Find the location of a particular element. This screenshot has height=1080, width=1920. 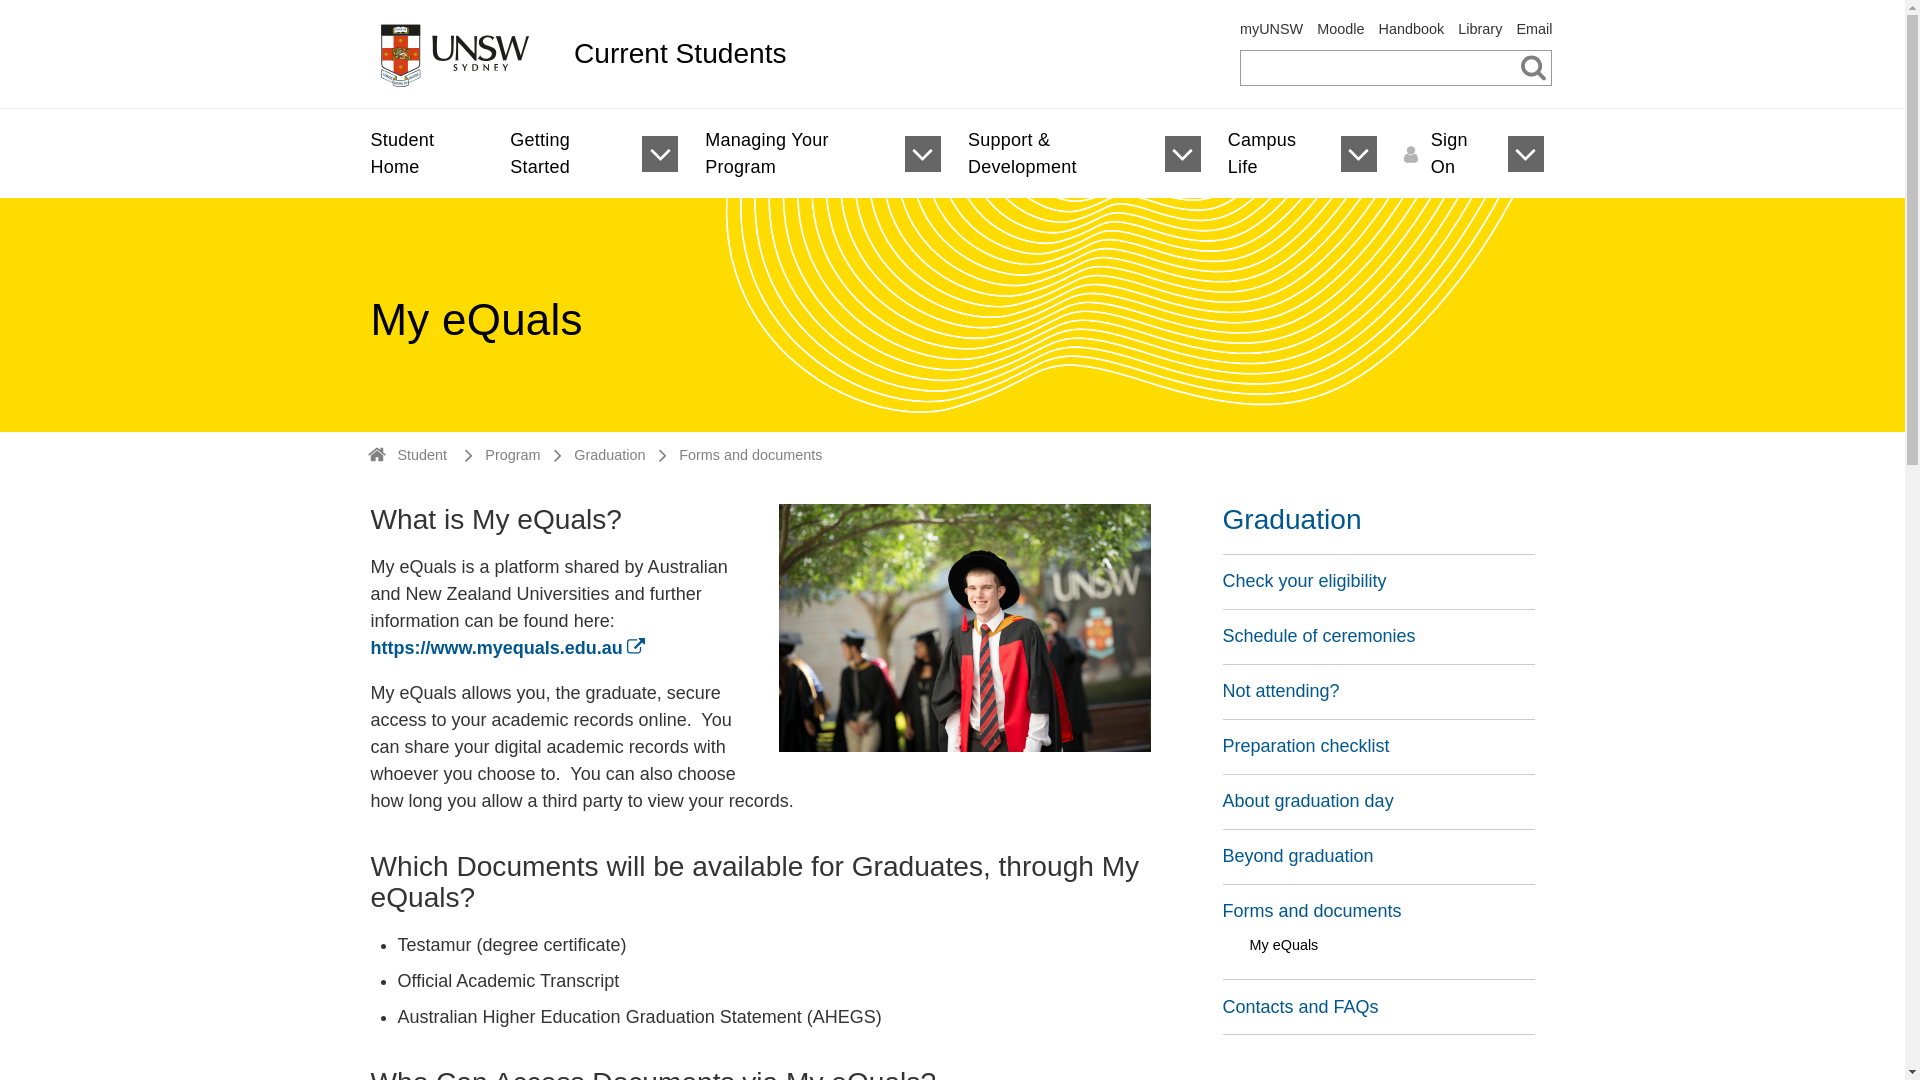

Managing Your Program is located at coordinates (792, 154).